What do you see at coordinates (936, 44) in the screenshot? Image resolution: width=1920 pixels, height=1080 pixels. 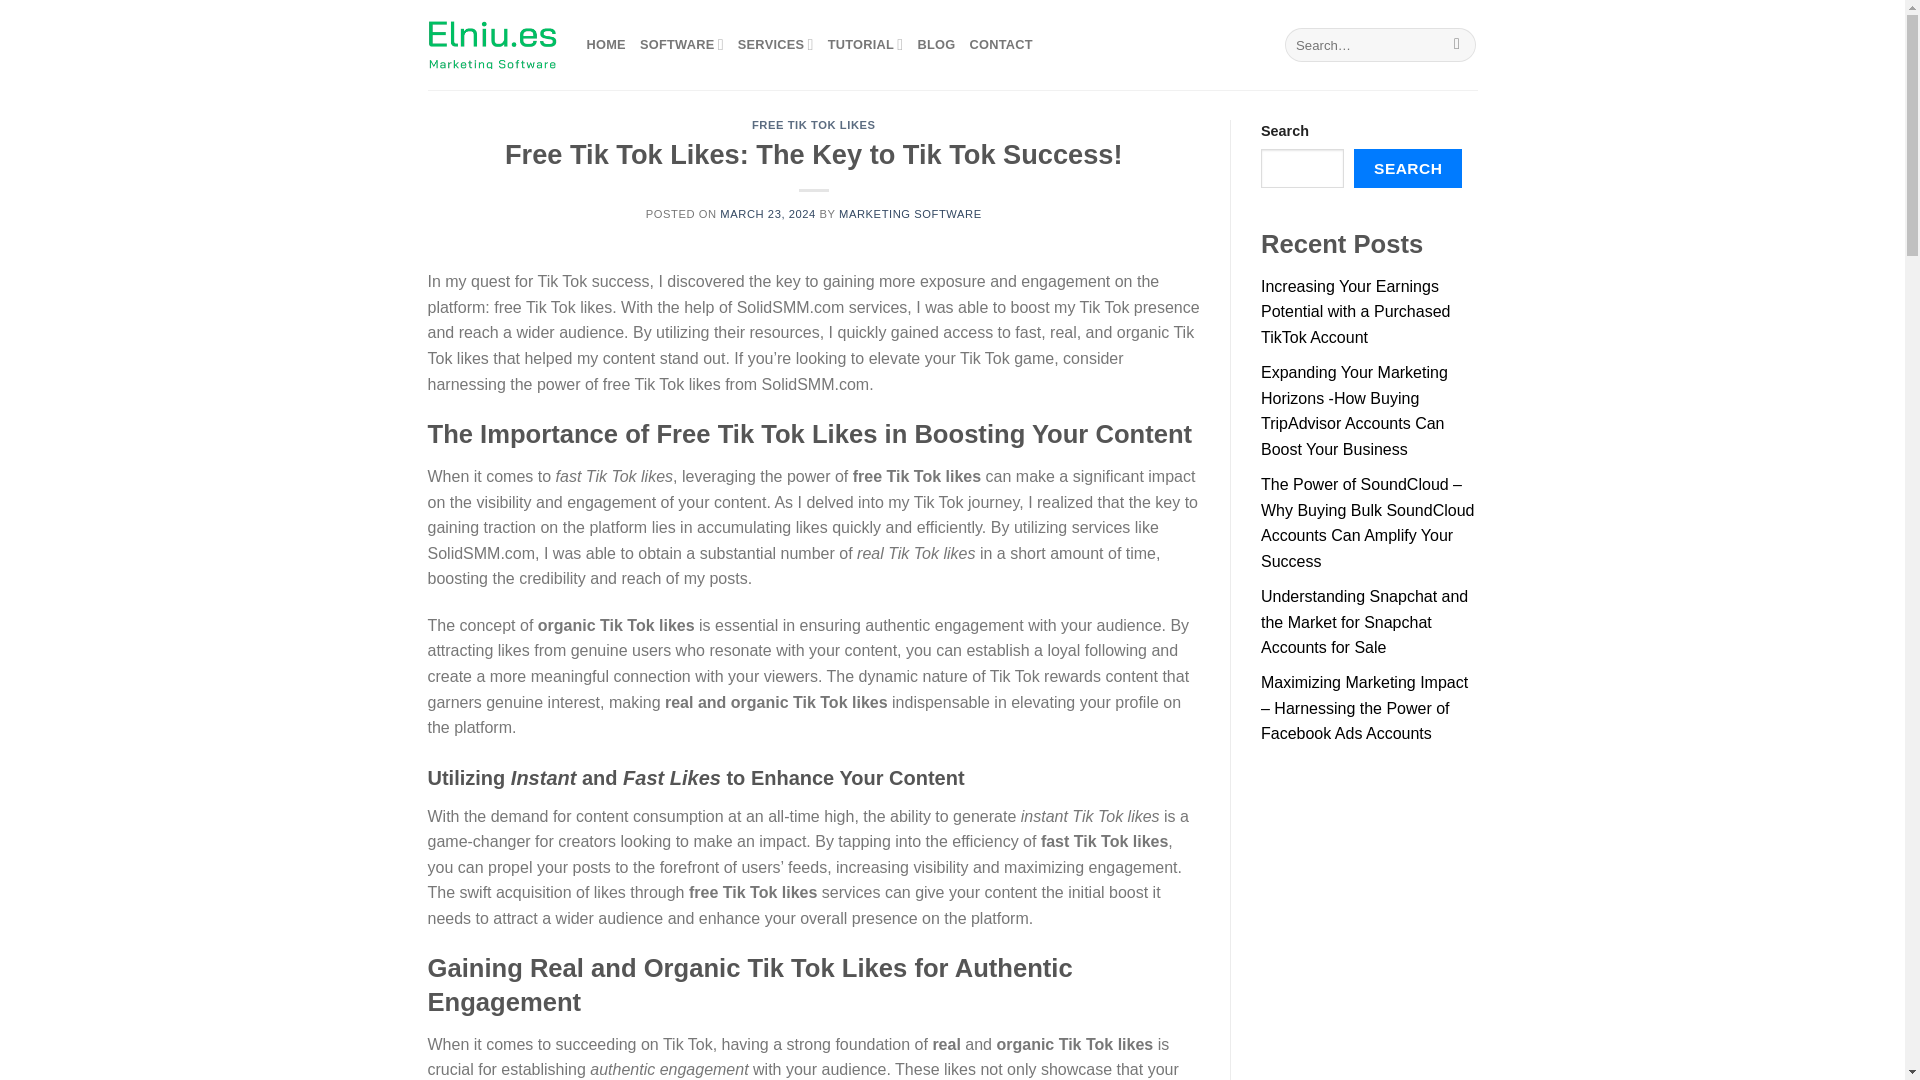 I see `BLOG` at bounding box center [936, 44].